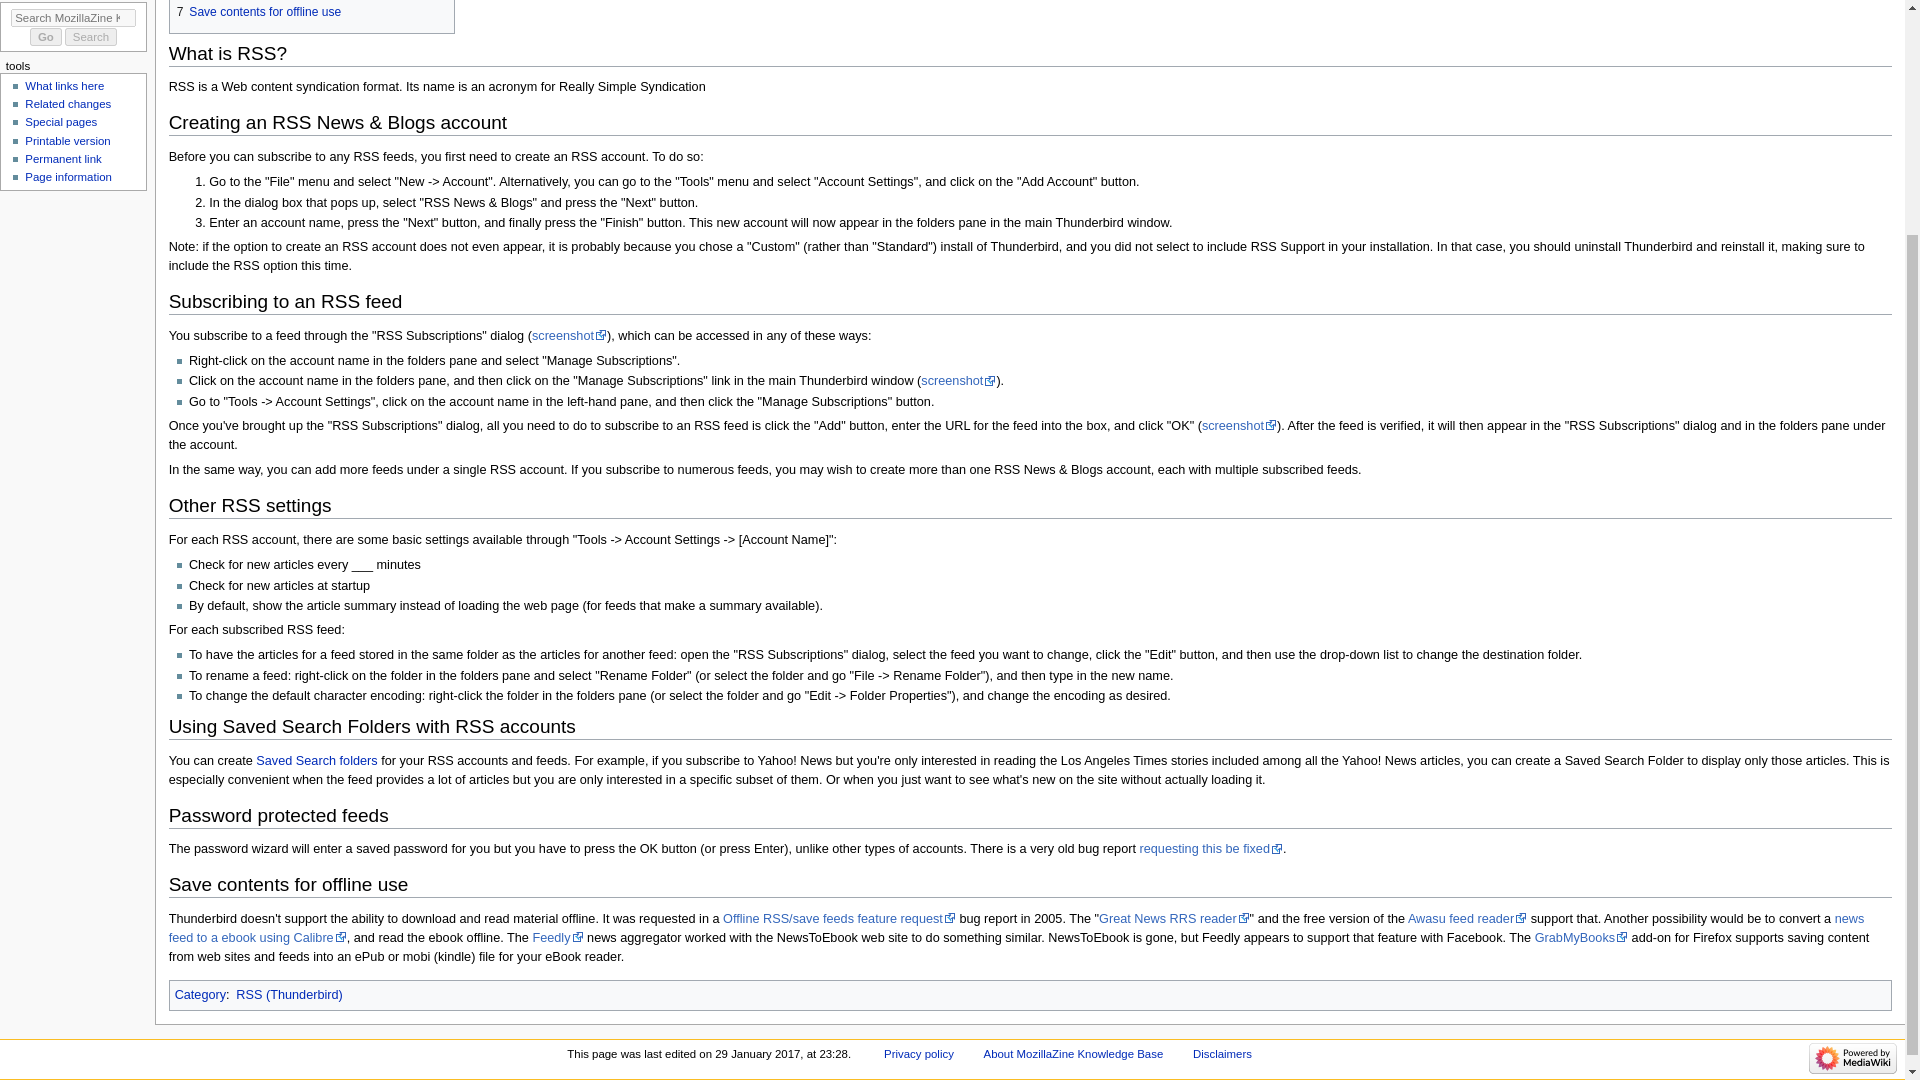 This screenshot has height=1080, width=1920. What do you see at coordinates (1016, 928) in the screenshot?
I see `news feed to a ebook using Calibre` at bounding box center [1016, 928].